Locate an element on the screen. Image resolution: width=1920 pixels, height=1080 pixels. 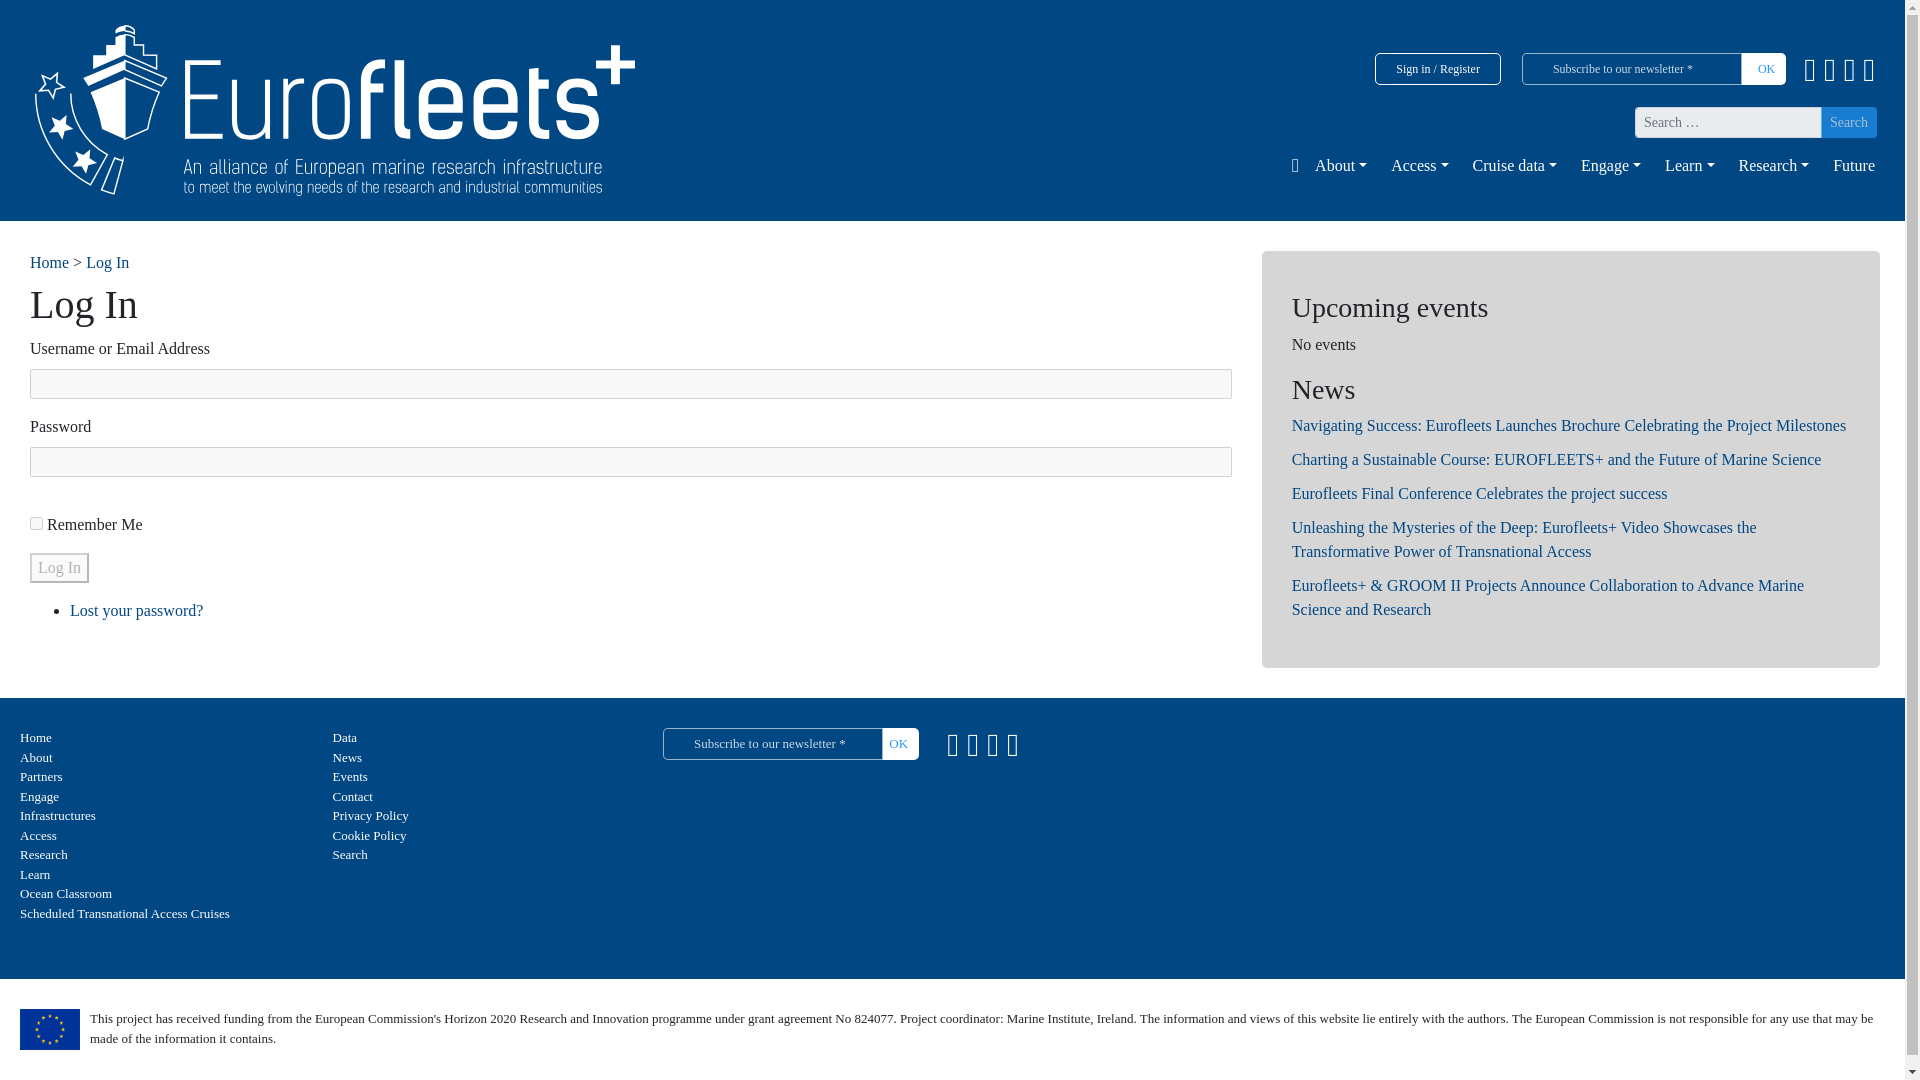
Engage is located at coordinates (1606, 165).